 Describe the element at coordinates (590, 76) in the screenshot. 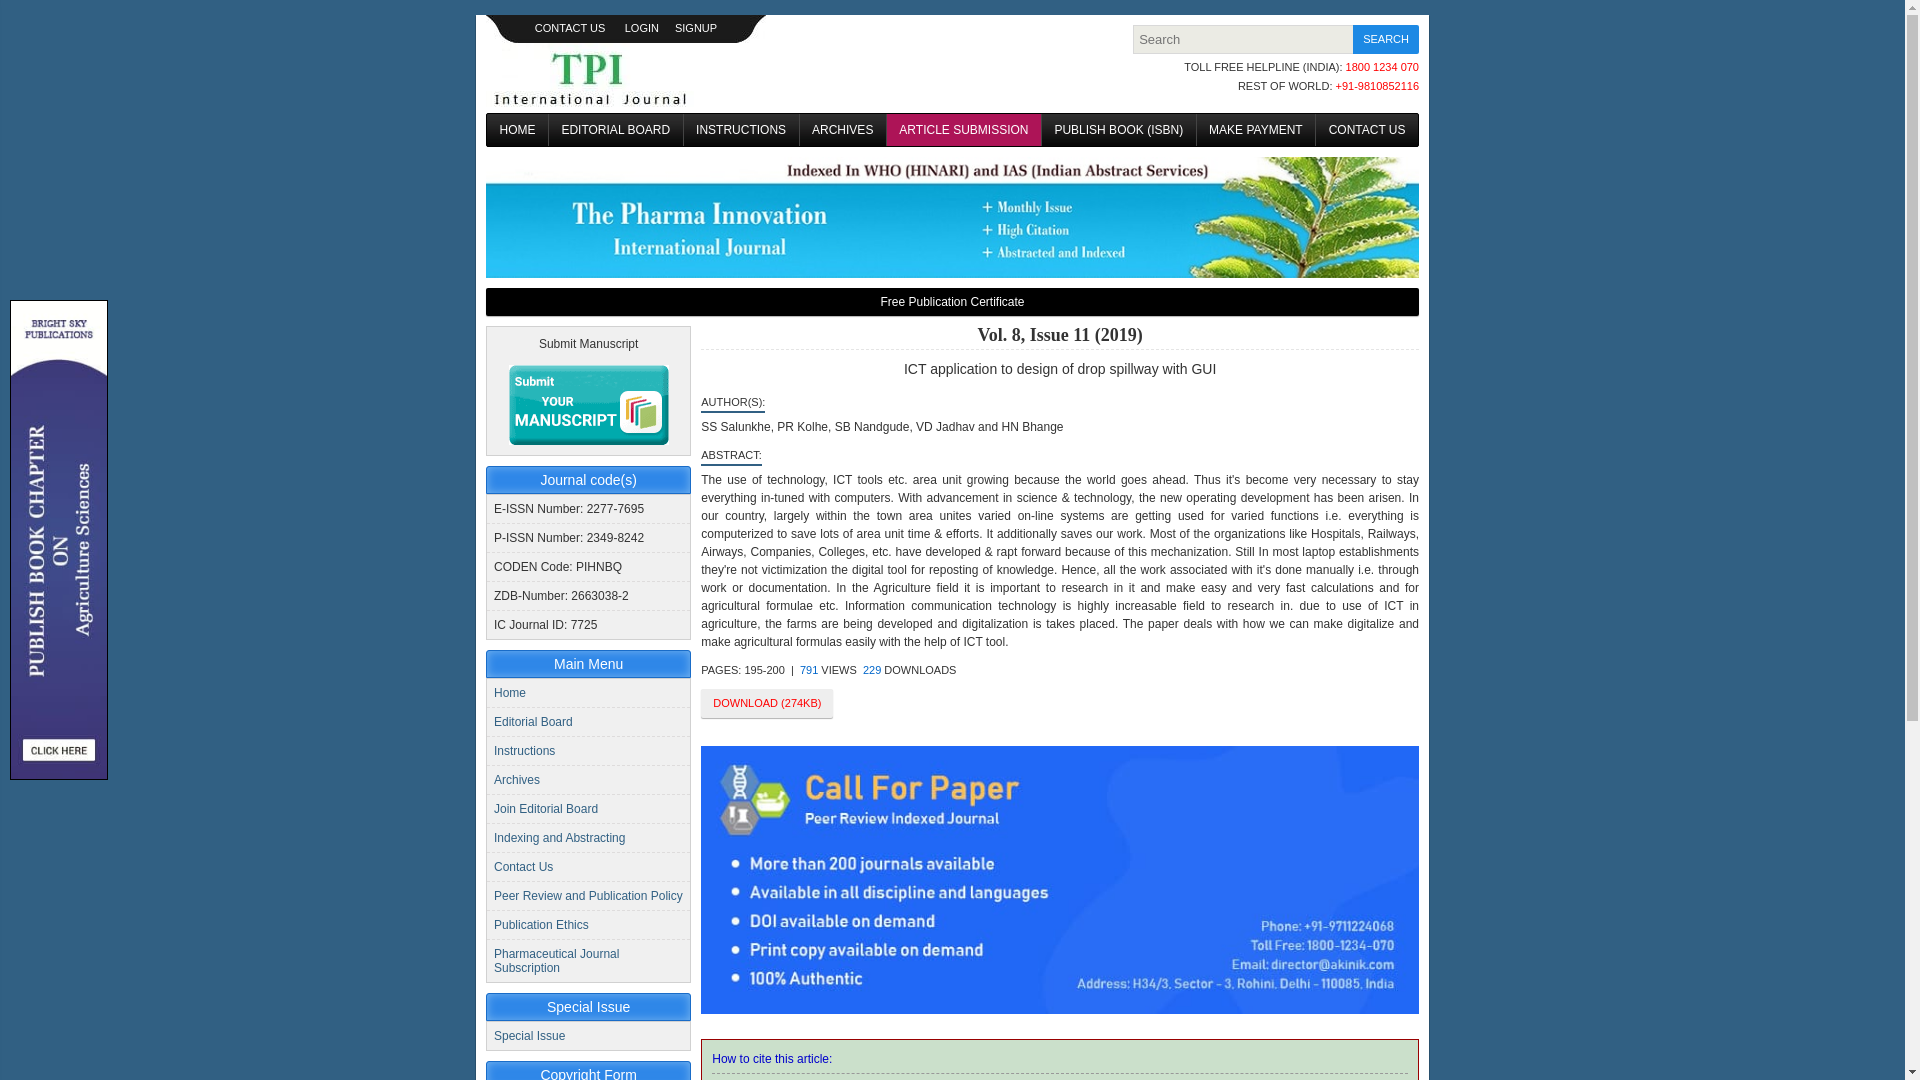

I see `The Pharma Innovation Journal` at that location.